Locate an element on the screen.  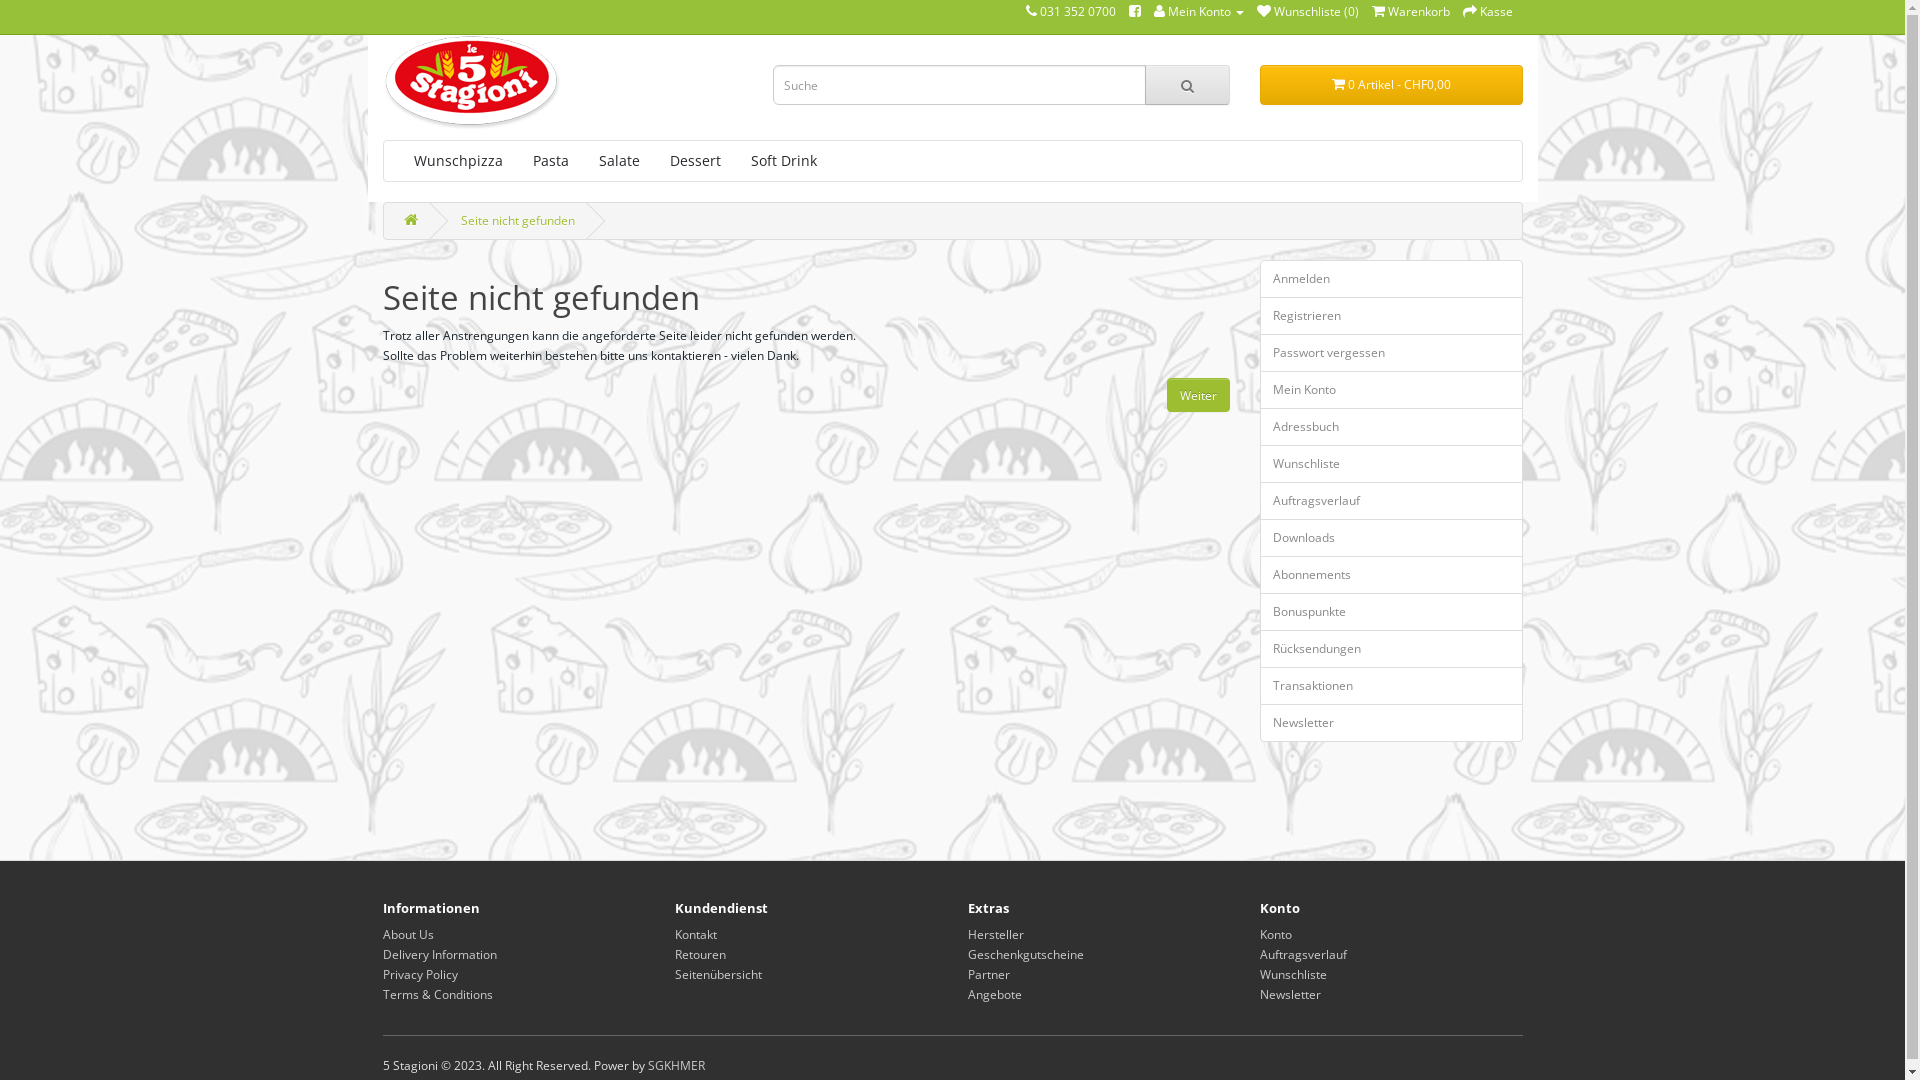
Bonuspunkte is located at coordinates (1392, 612).